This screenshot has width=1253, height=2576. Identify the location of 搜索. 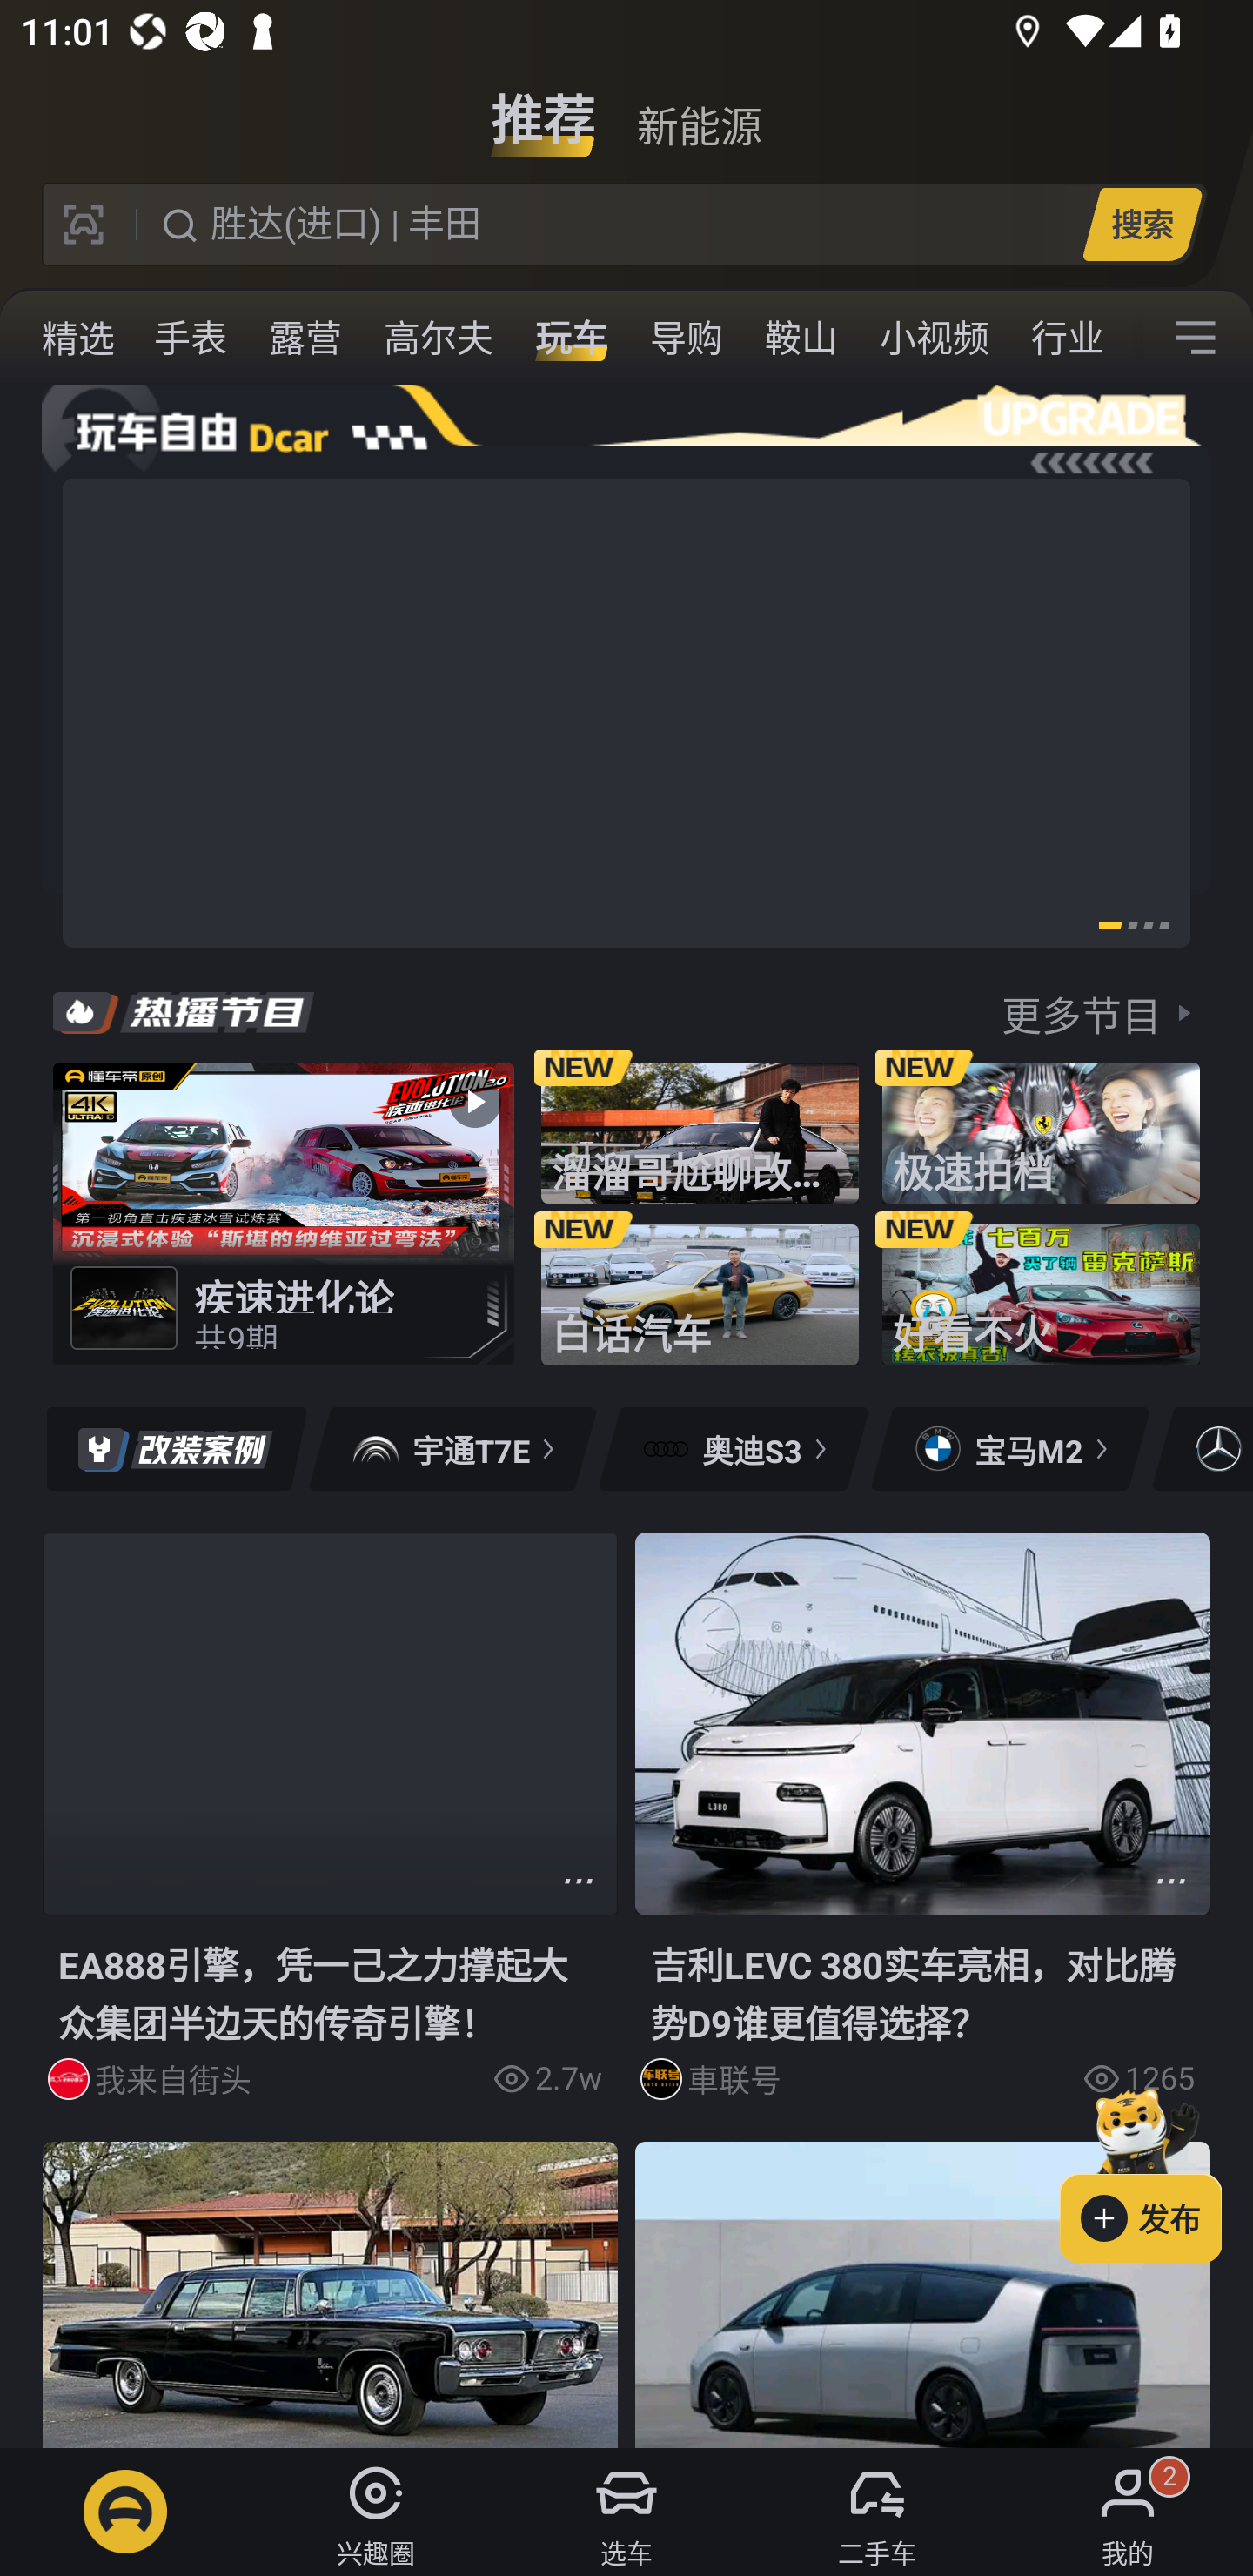
(1142, 224).